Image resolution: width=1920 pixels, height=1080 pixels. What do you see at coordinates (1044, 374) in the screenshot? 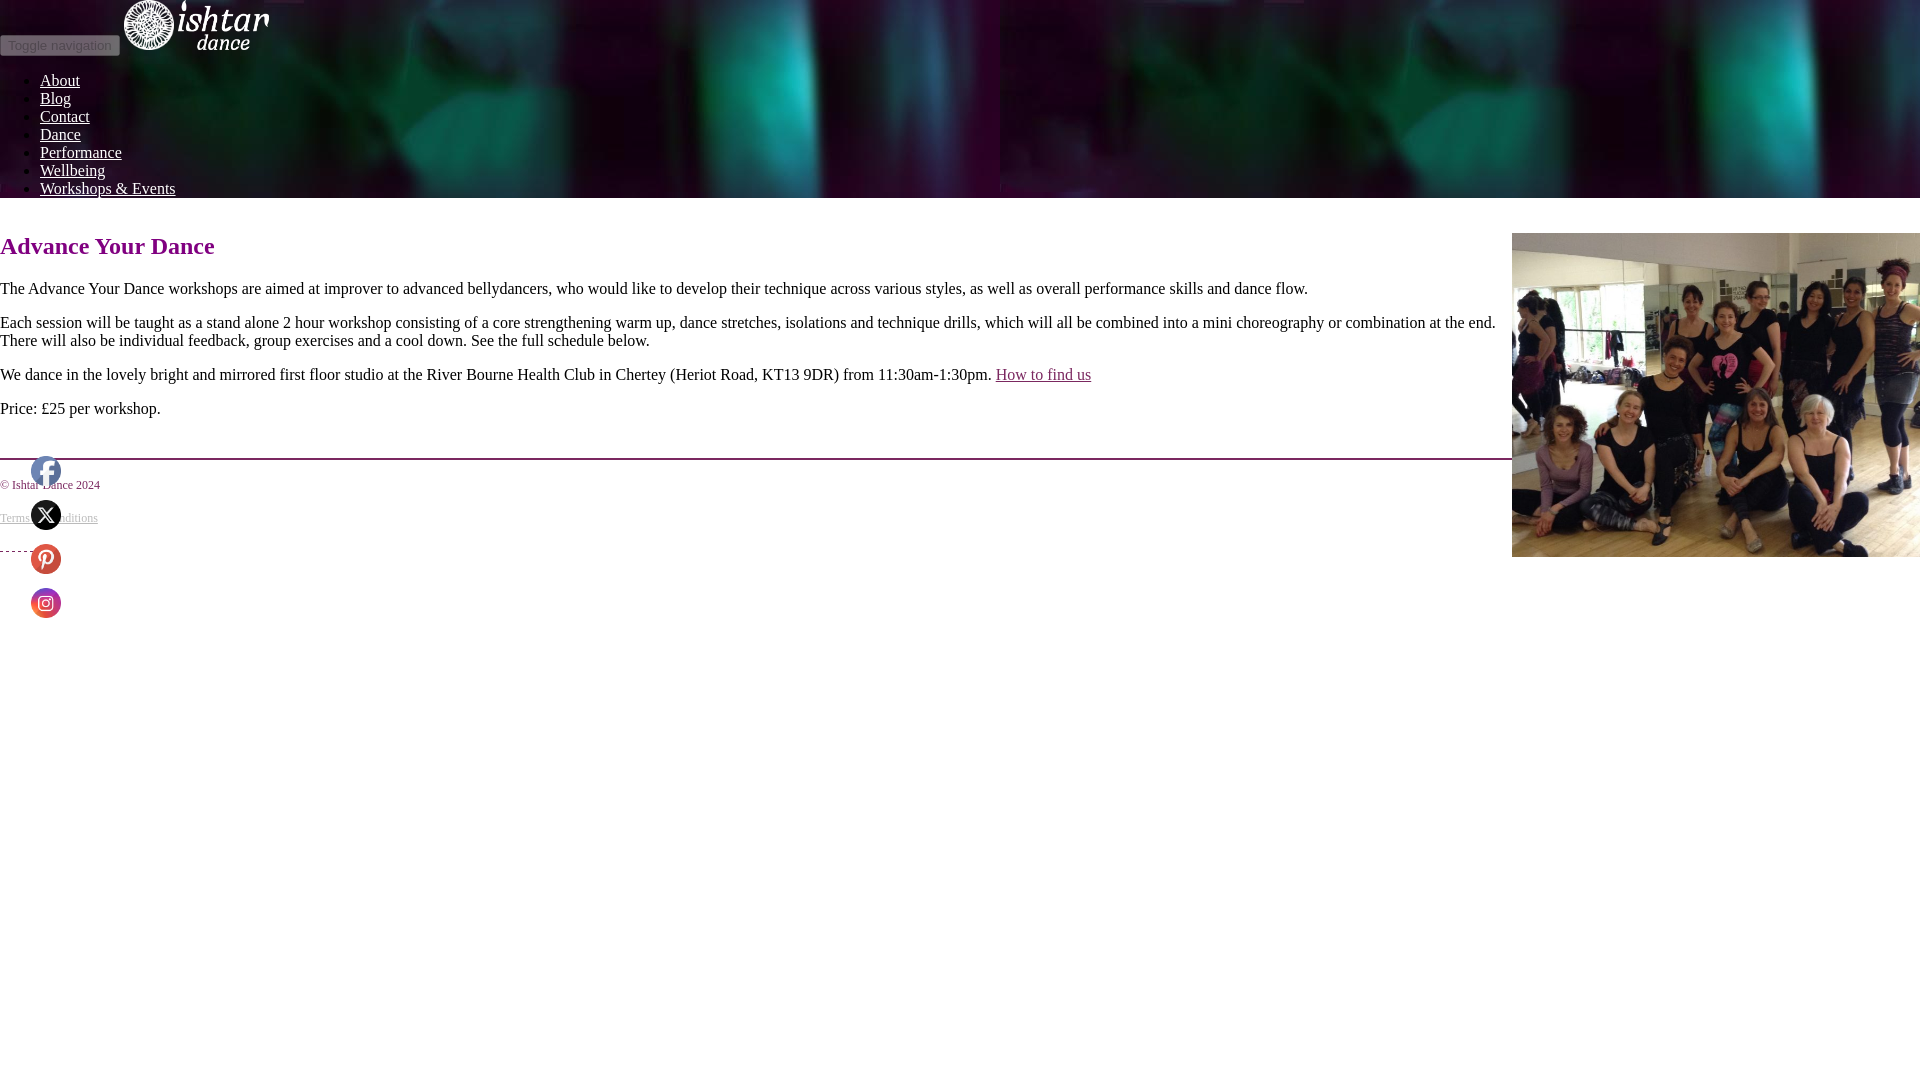
I see `How to find us` at bounding box center [1044, 374].